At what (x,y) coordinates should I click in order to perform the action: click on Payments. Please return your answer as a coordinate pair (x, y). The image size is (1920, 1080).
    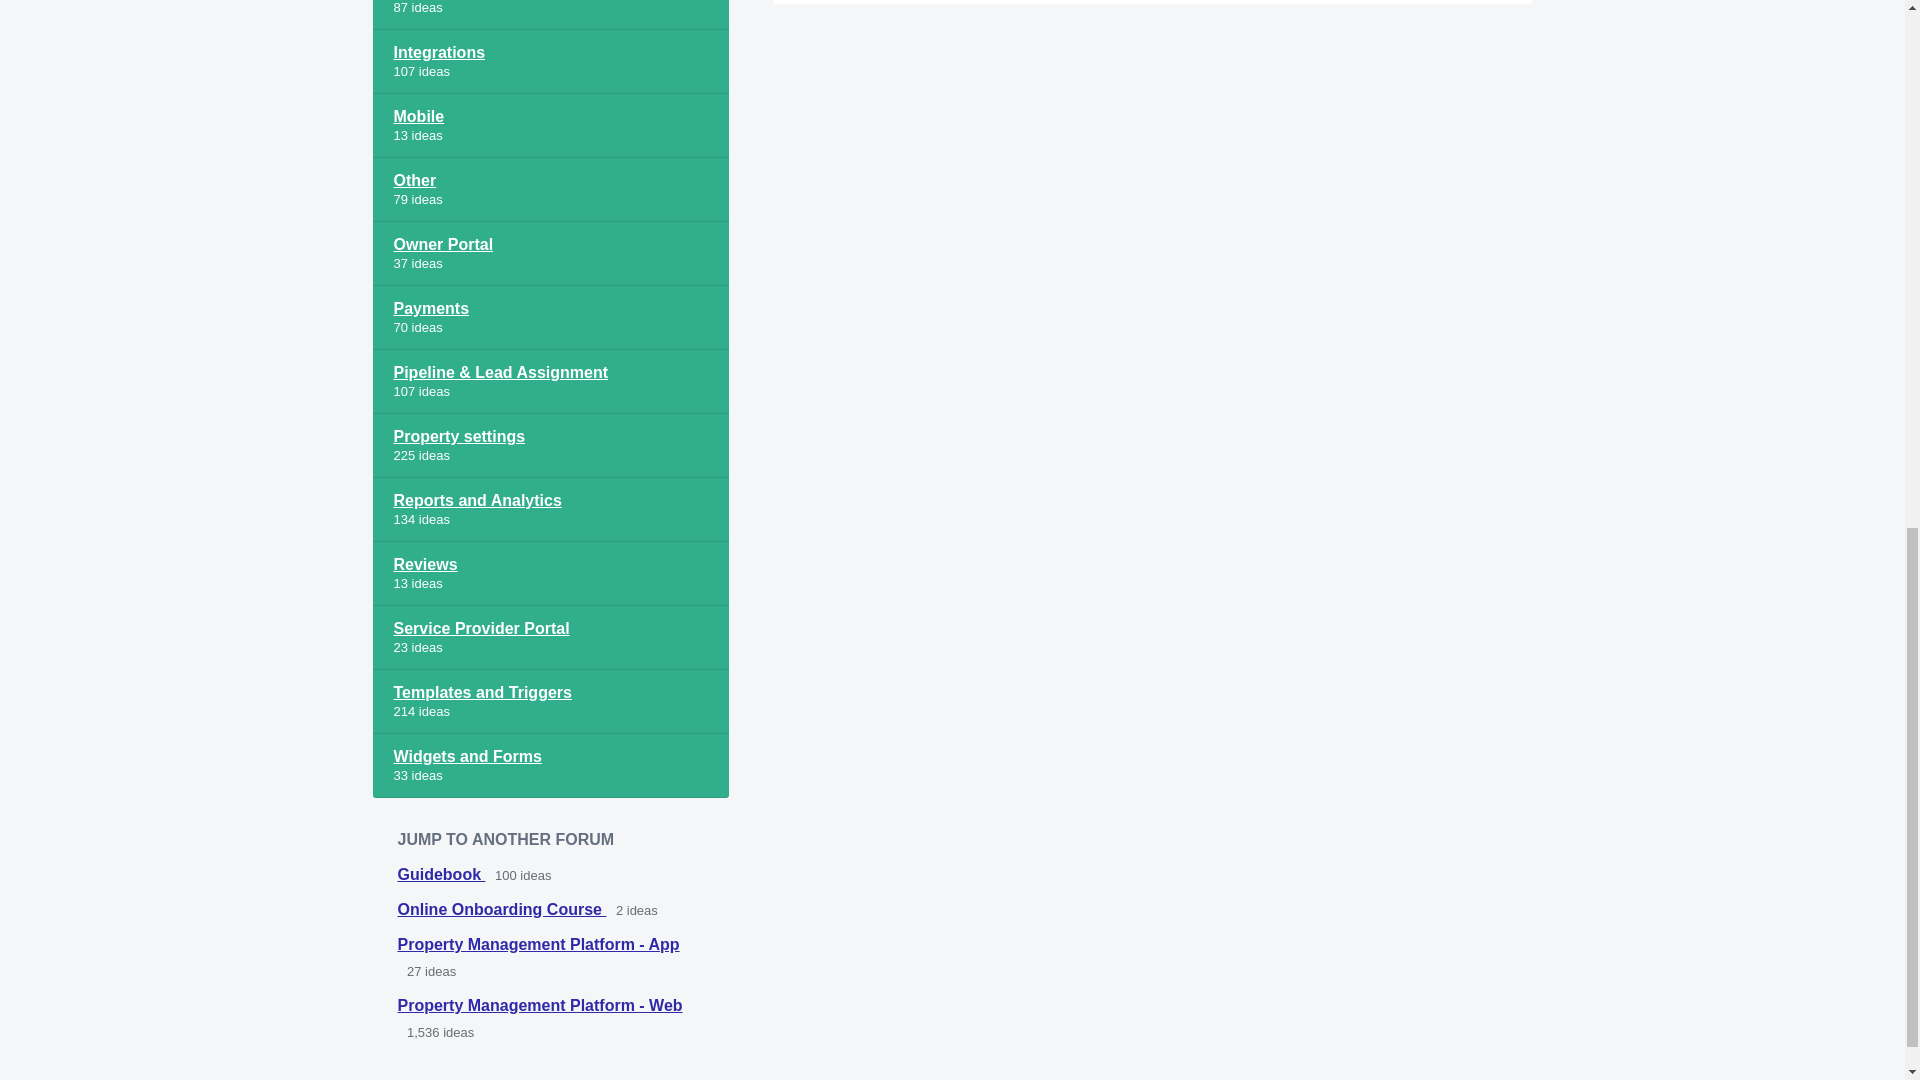
    Looking at the image, I should click on (550, 318).